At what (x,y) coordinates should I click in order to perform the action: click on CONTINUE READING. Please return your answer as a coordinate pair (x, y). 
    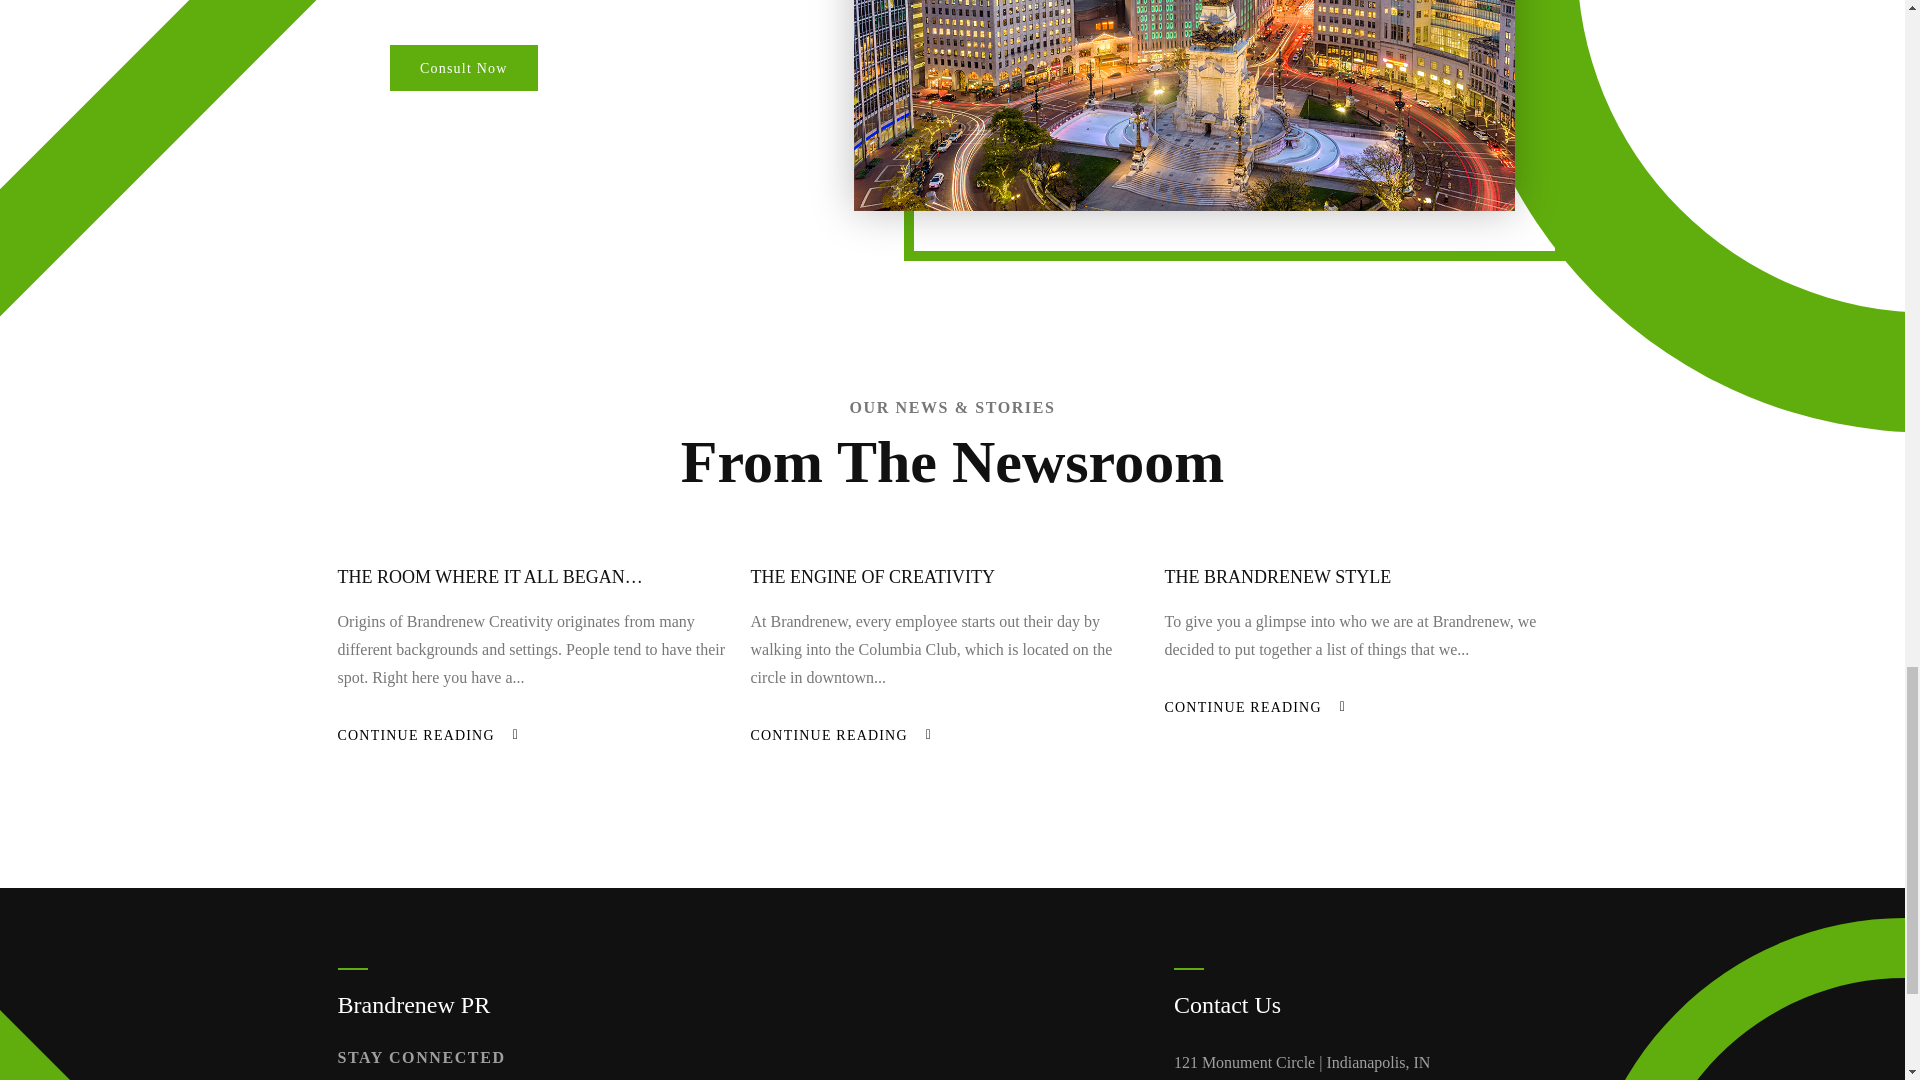
    Looking at the image, I should click on (828, 735).